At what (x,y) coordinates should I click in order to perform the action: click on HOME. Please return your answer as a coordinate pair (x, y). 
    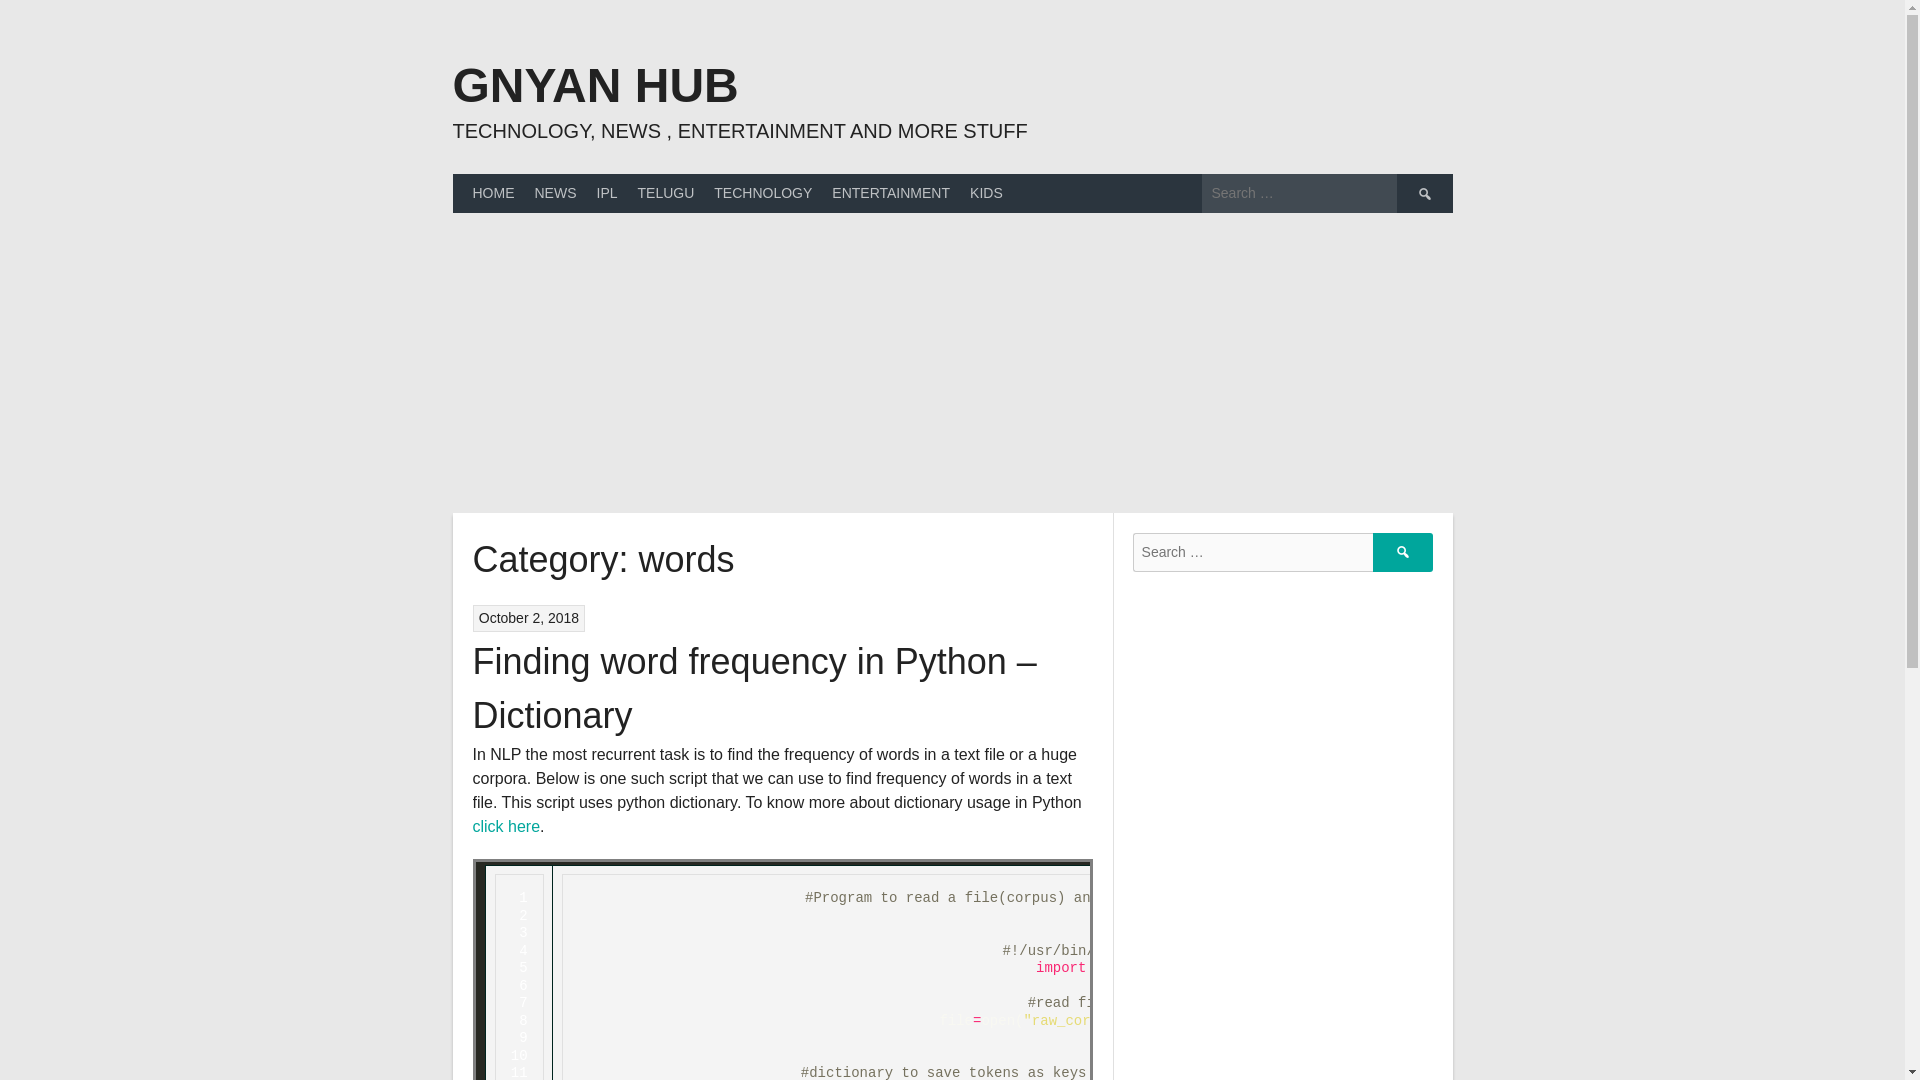
    Looking at the image, I should click on (493, 192).